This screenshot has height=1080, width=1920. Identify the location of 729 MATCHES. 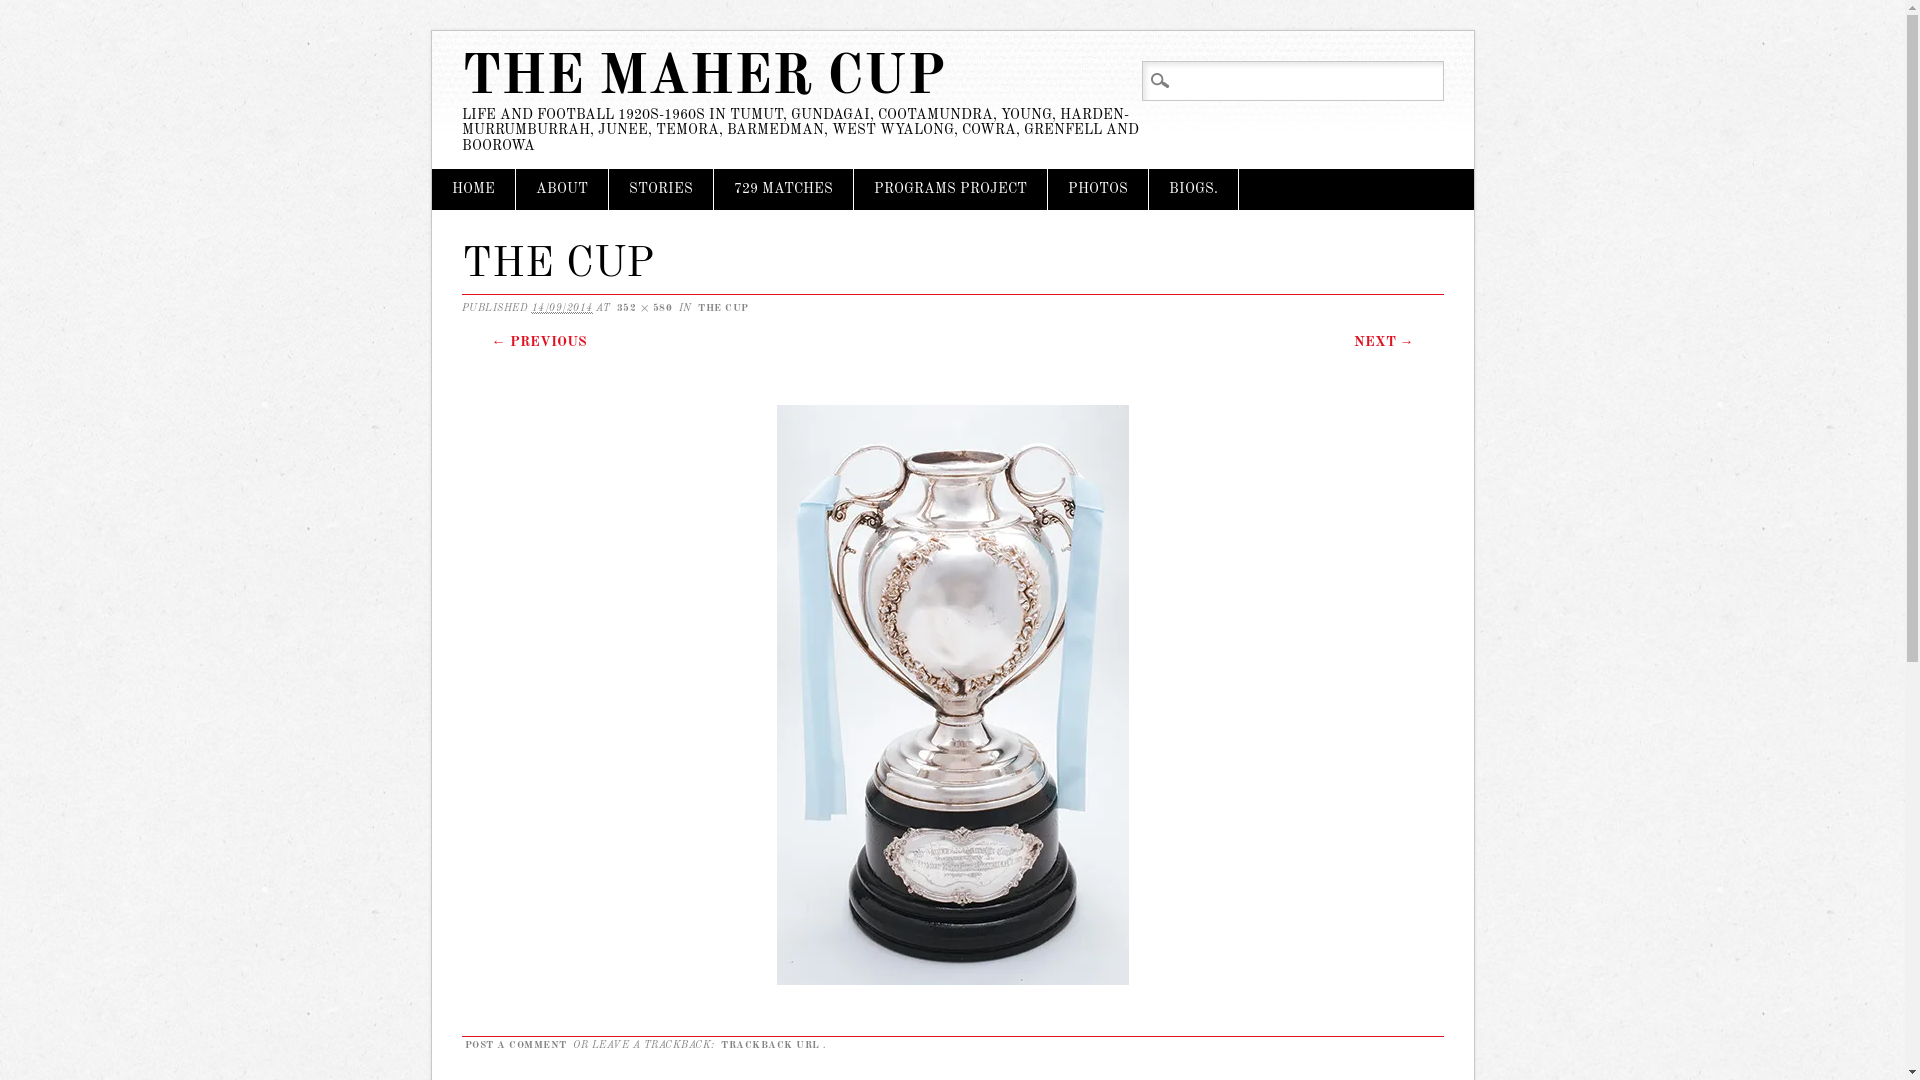
(784, 190).